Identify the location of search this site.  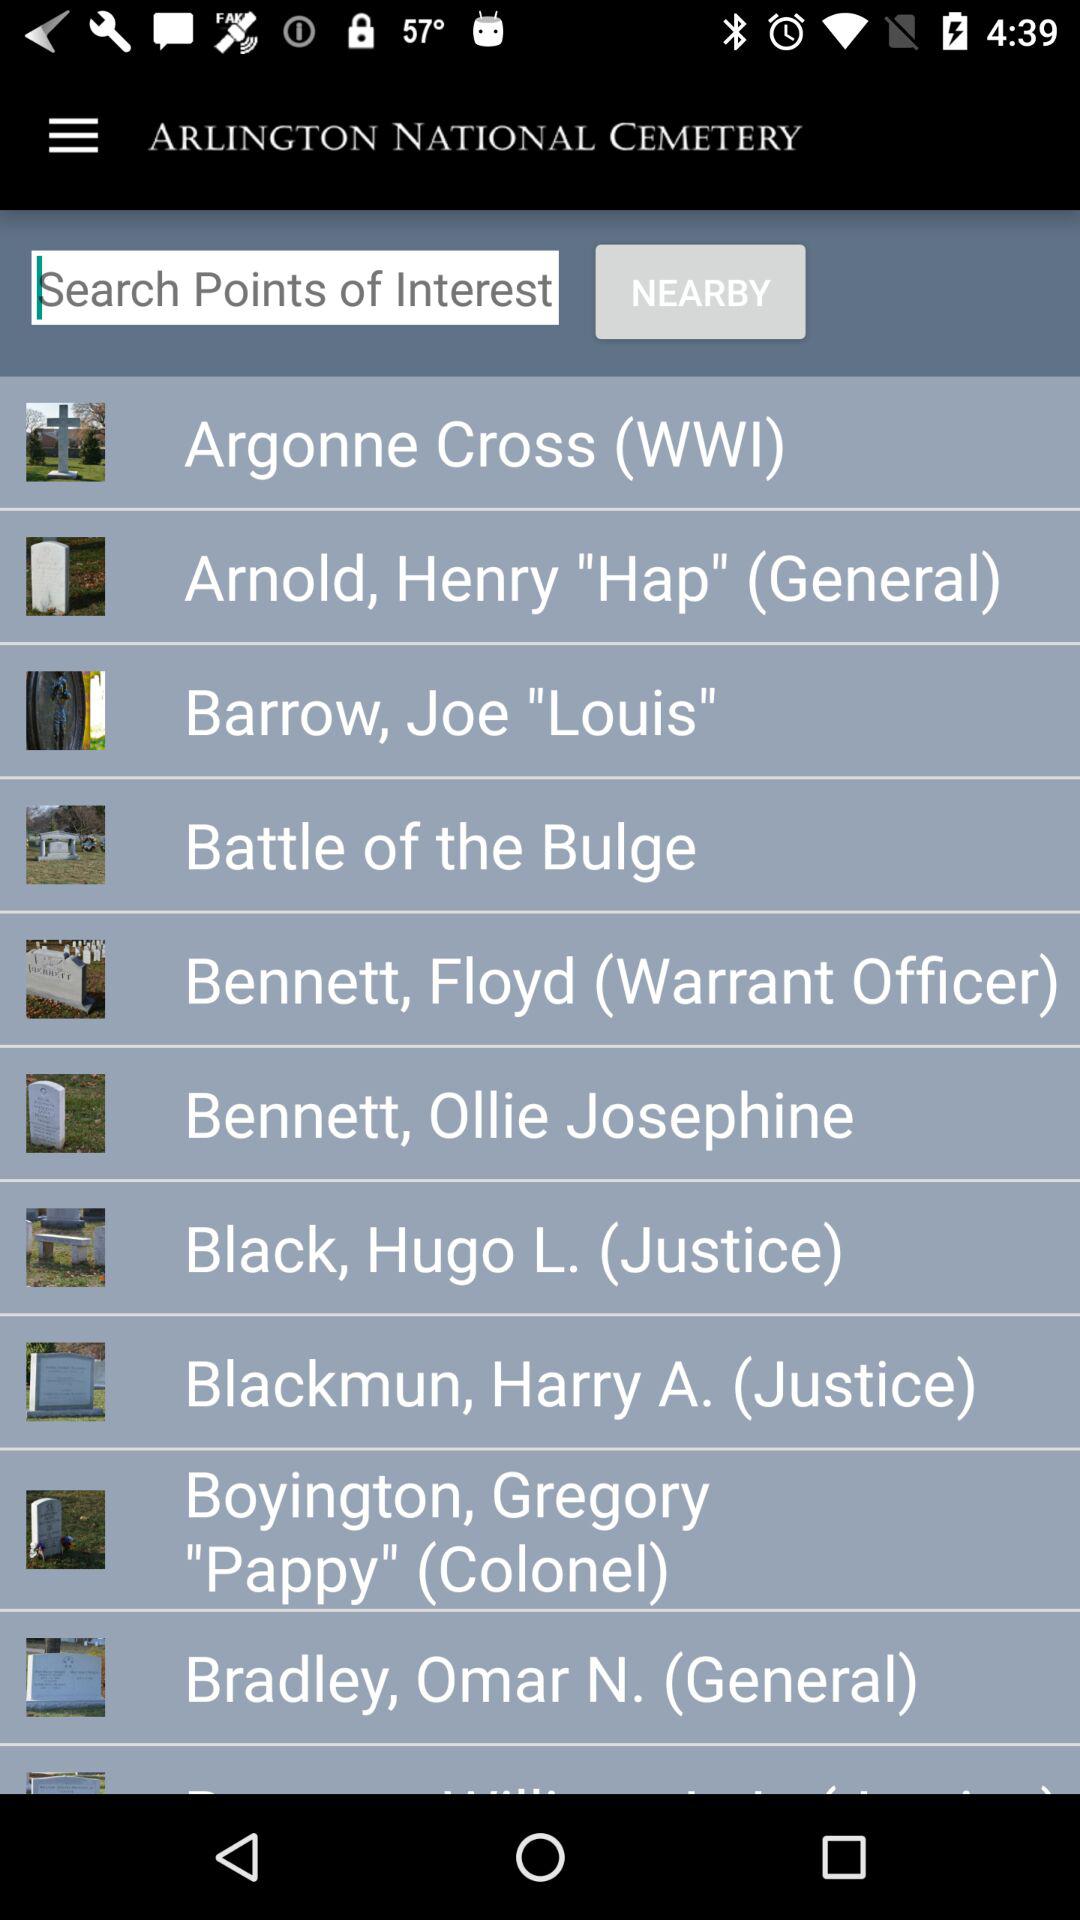
(294, 287).